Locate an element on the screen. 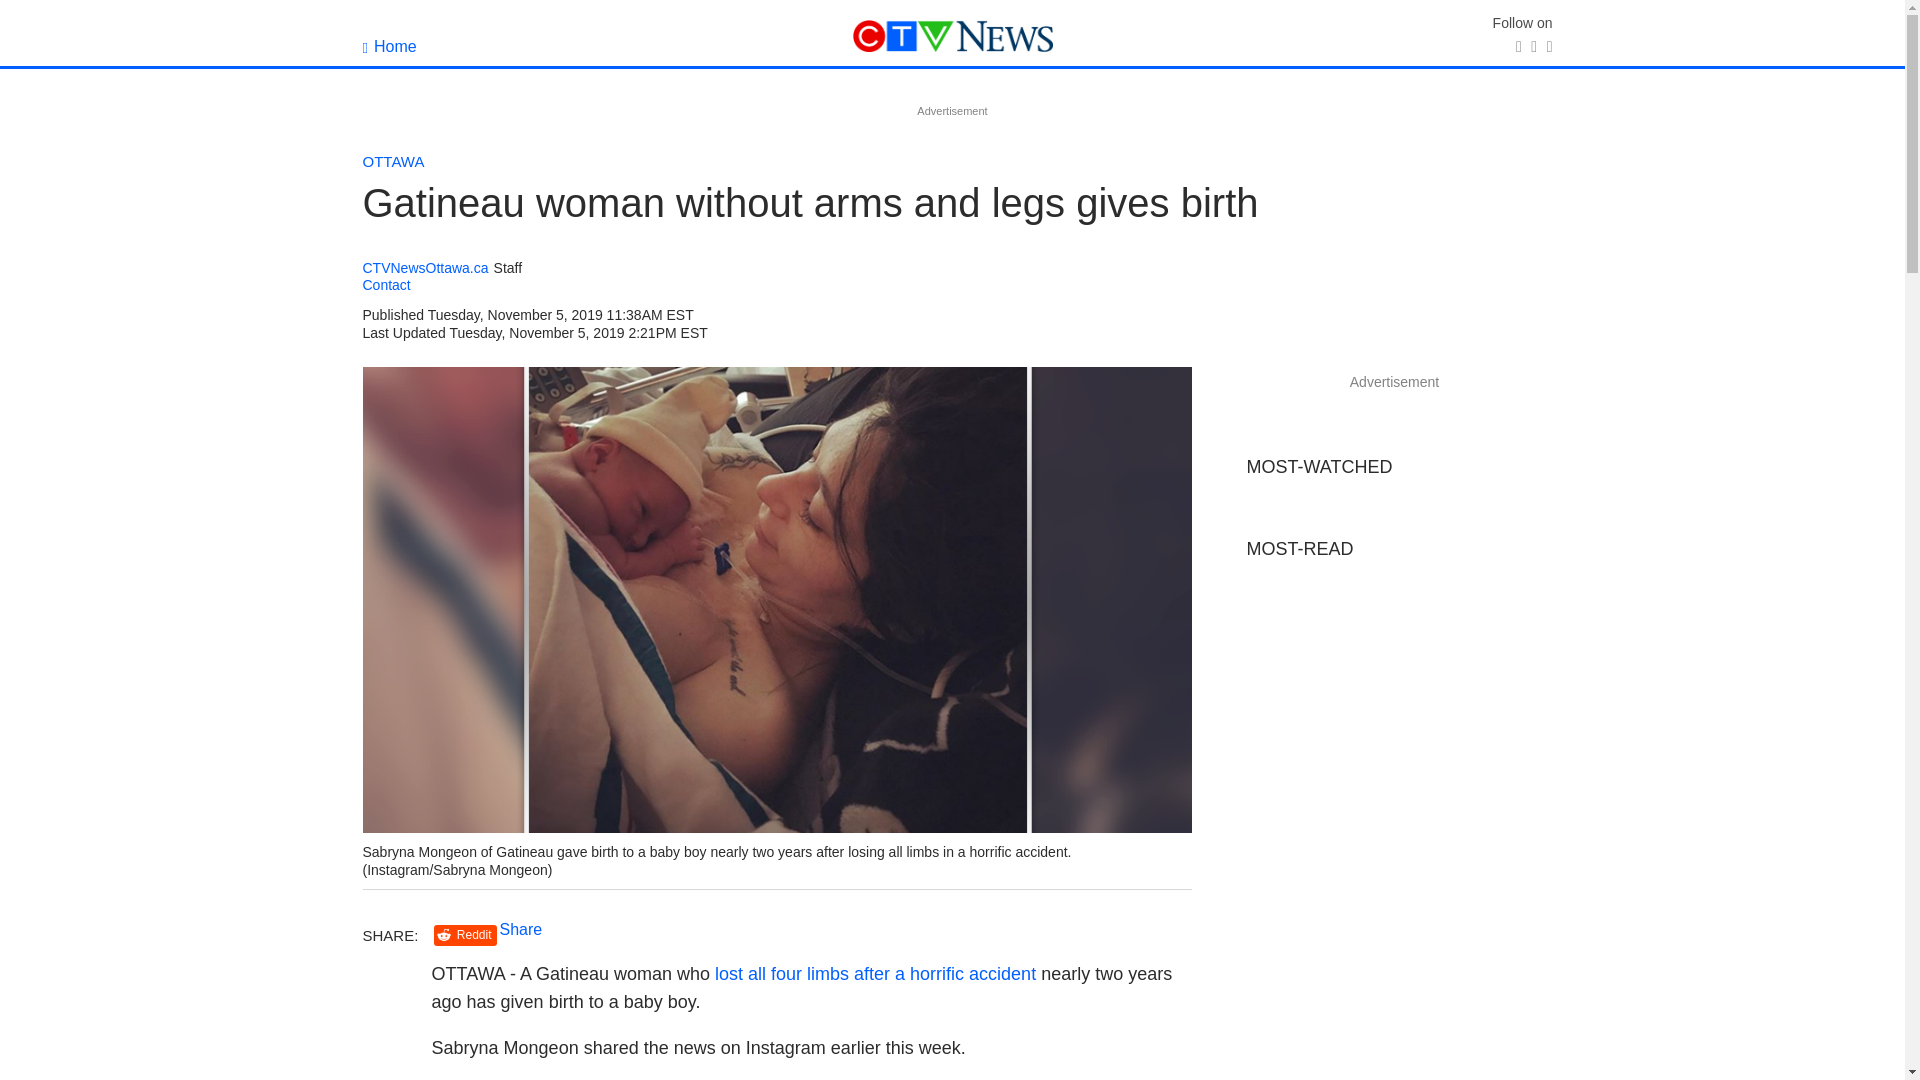 The width and height of the screenshot is (1920, 1080). lost all four limbs after a horrific accident is located at coordinates (875, 974).